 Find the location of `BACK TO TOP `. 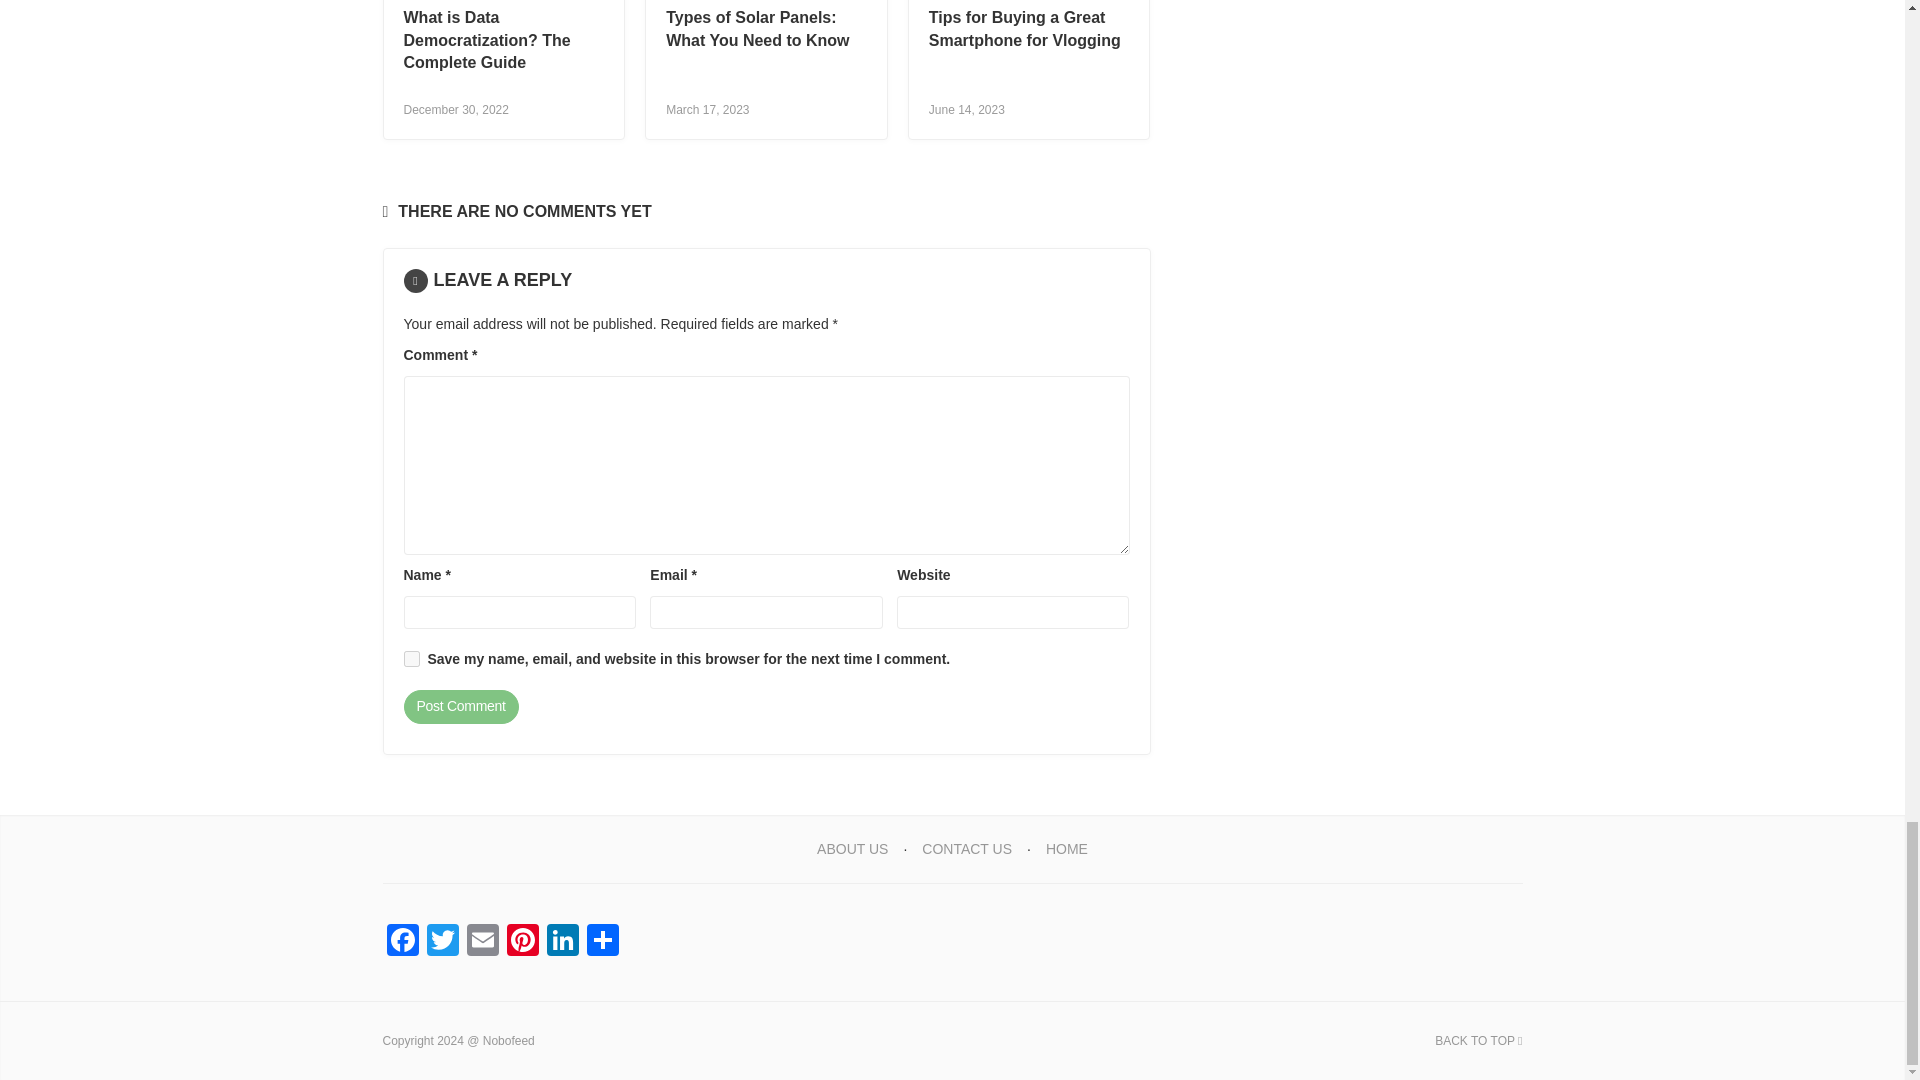

BACK TO TOP  is located at coordinates (1478, 1040).